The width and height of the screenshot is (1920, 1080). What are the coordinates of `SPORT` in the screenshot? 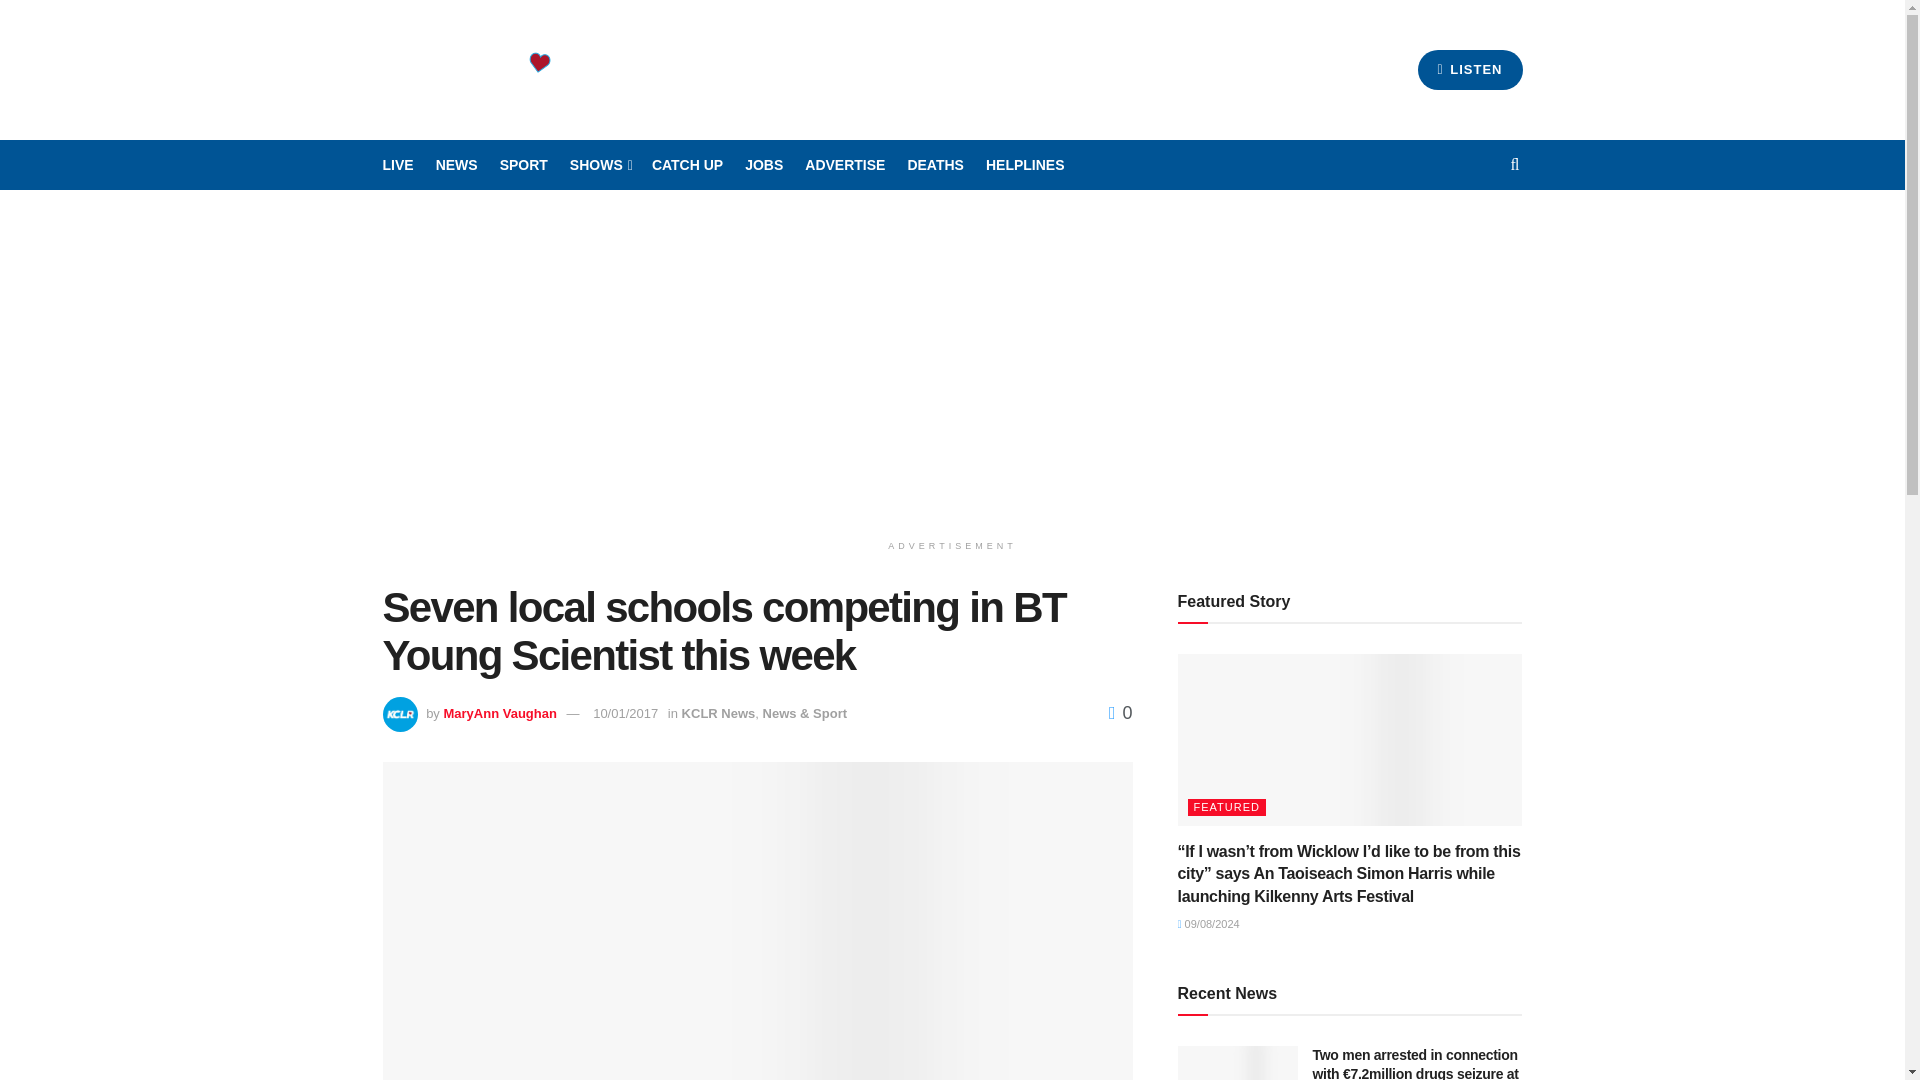 It's located at (523, 165).